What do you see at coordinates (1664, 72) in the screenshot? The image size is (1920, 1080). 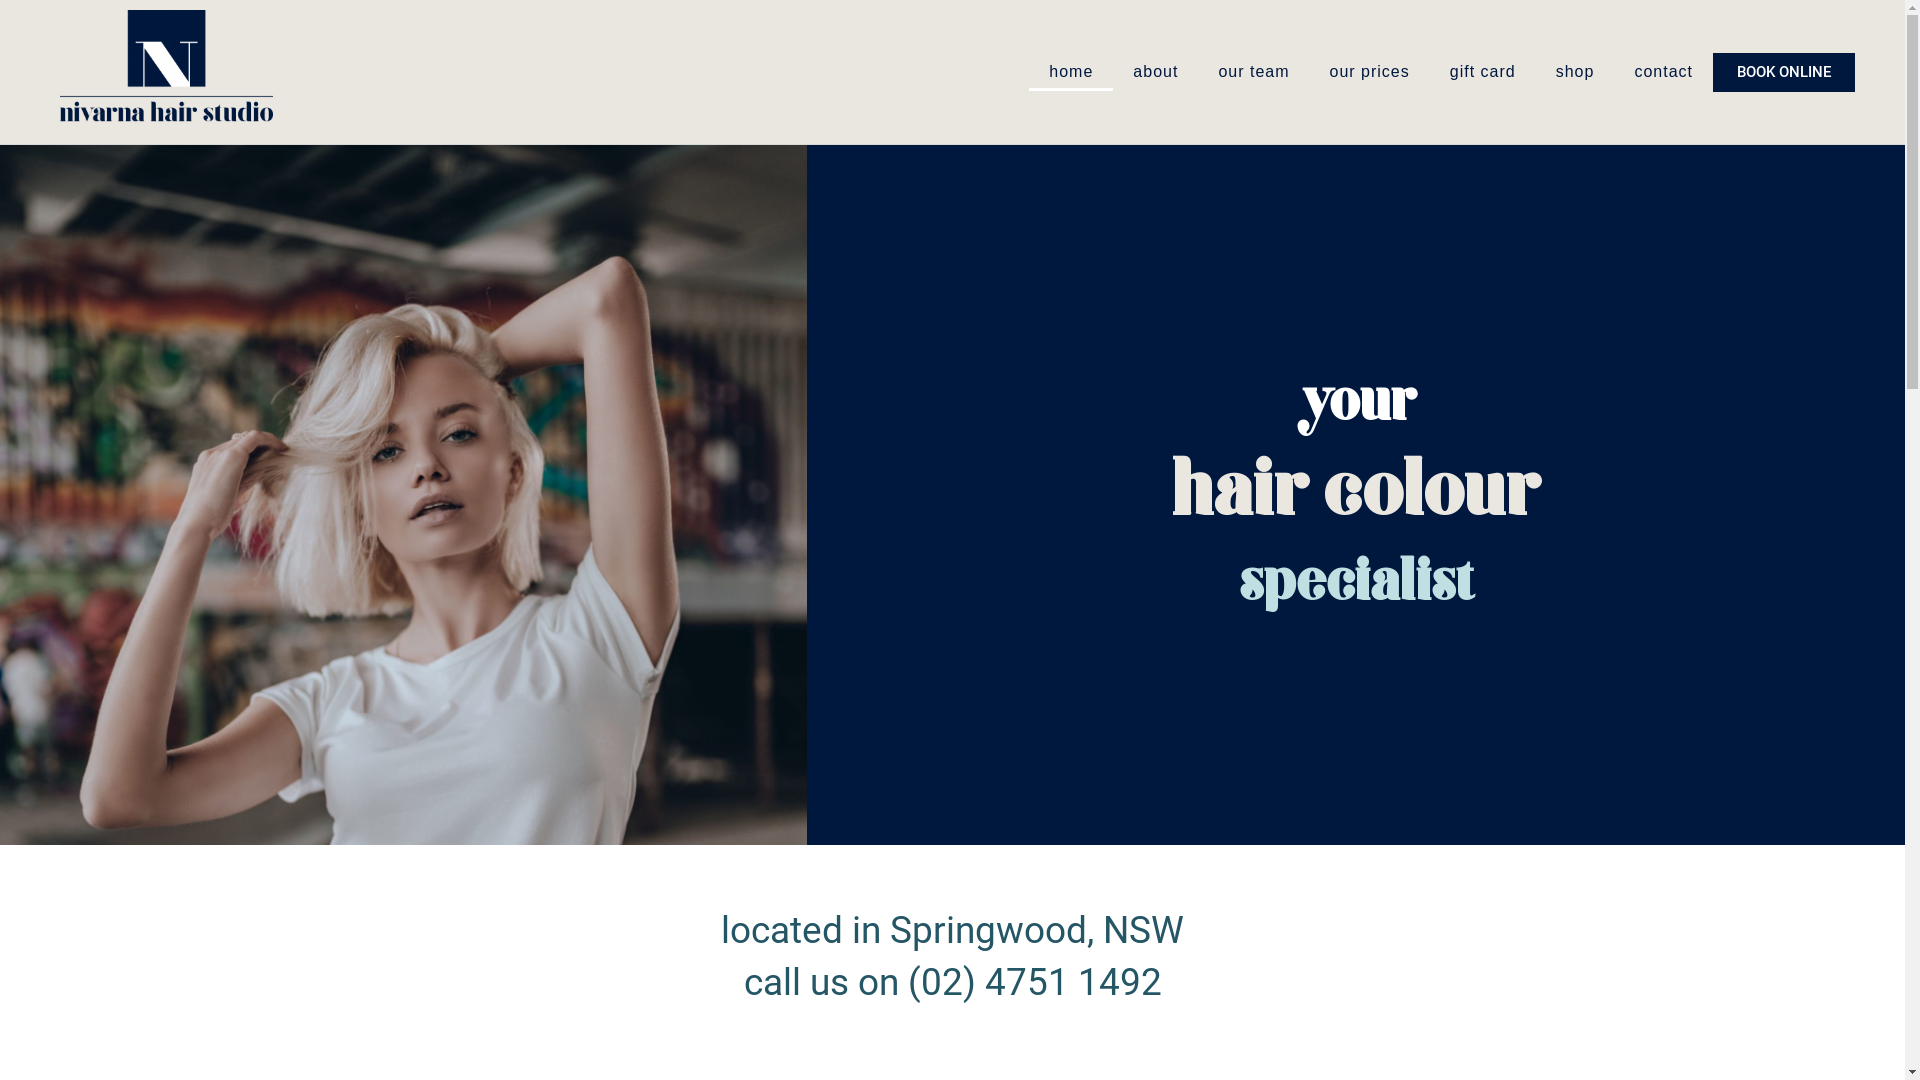 I see `contact` at bounding box center [1664, 72].